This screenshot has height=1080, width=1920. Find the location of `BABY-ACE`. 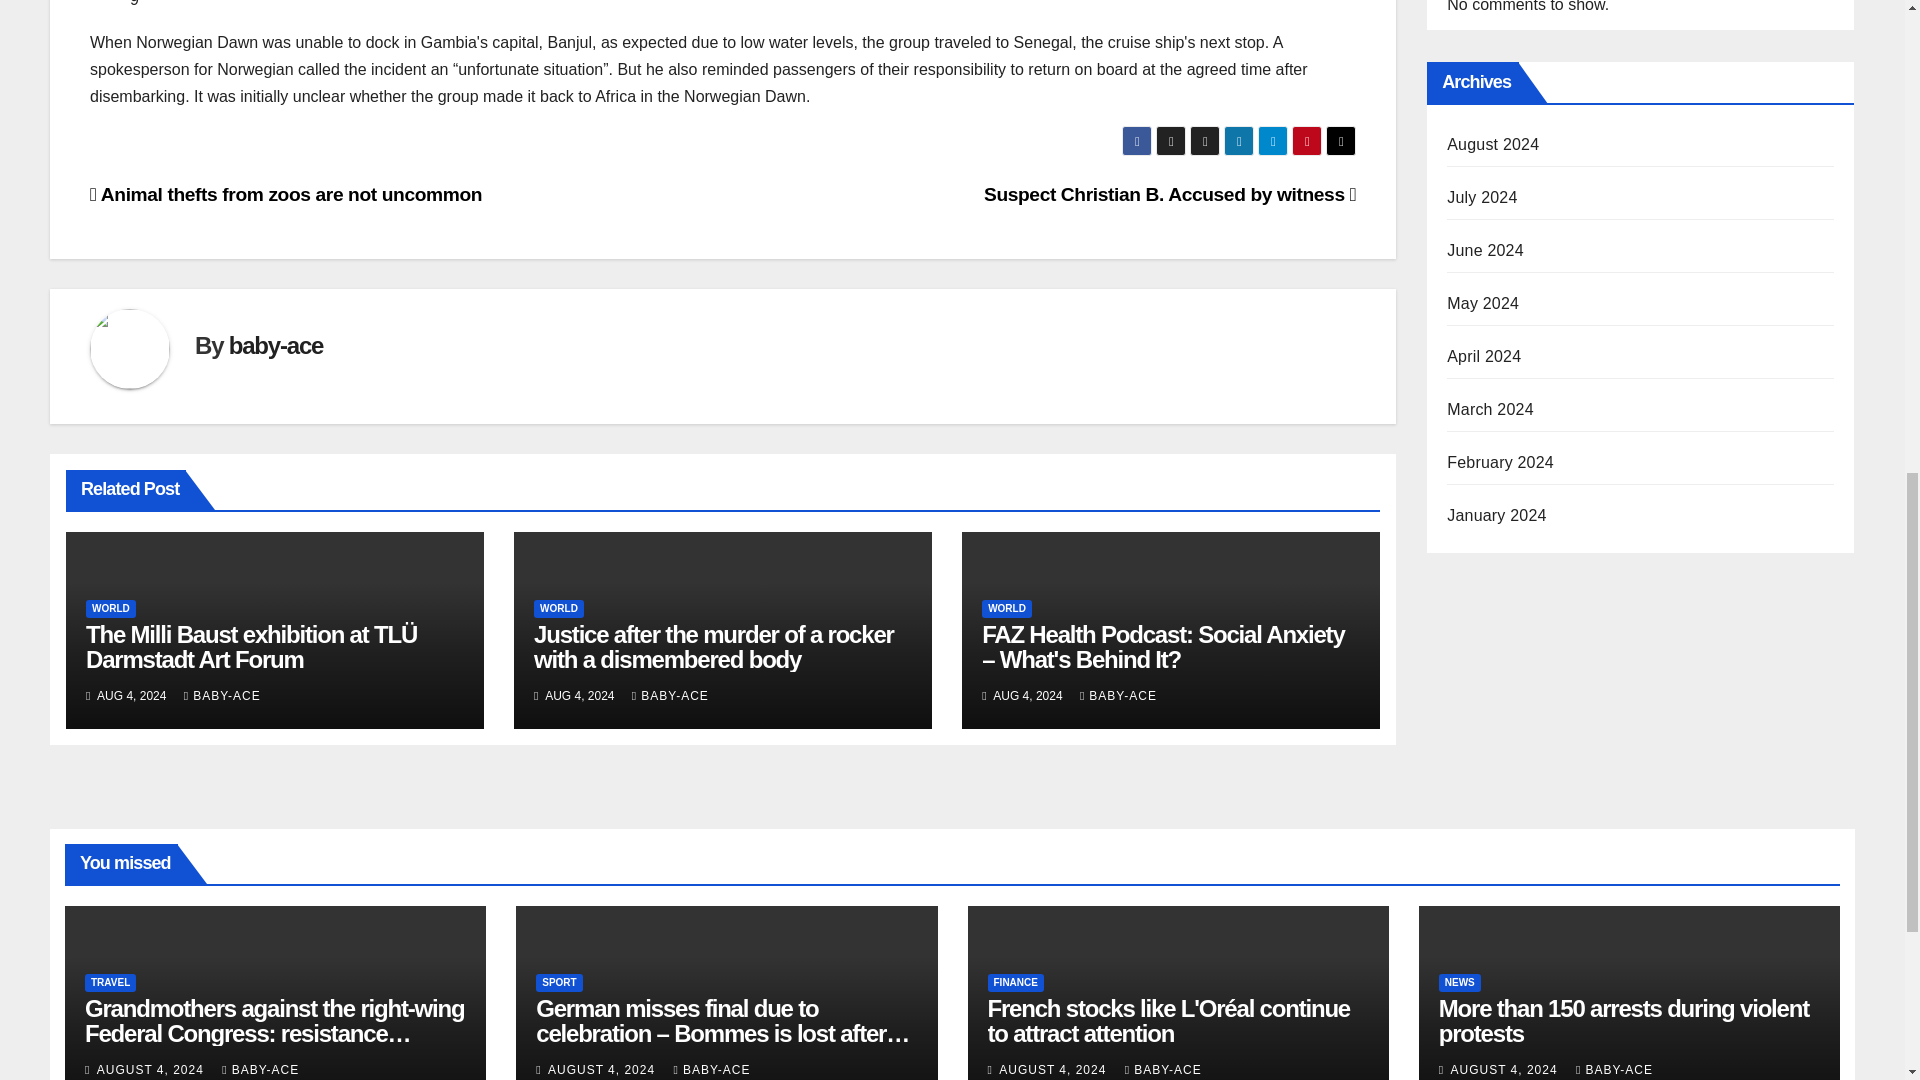

BABY-ACE is located at coordinates (222, 696).